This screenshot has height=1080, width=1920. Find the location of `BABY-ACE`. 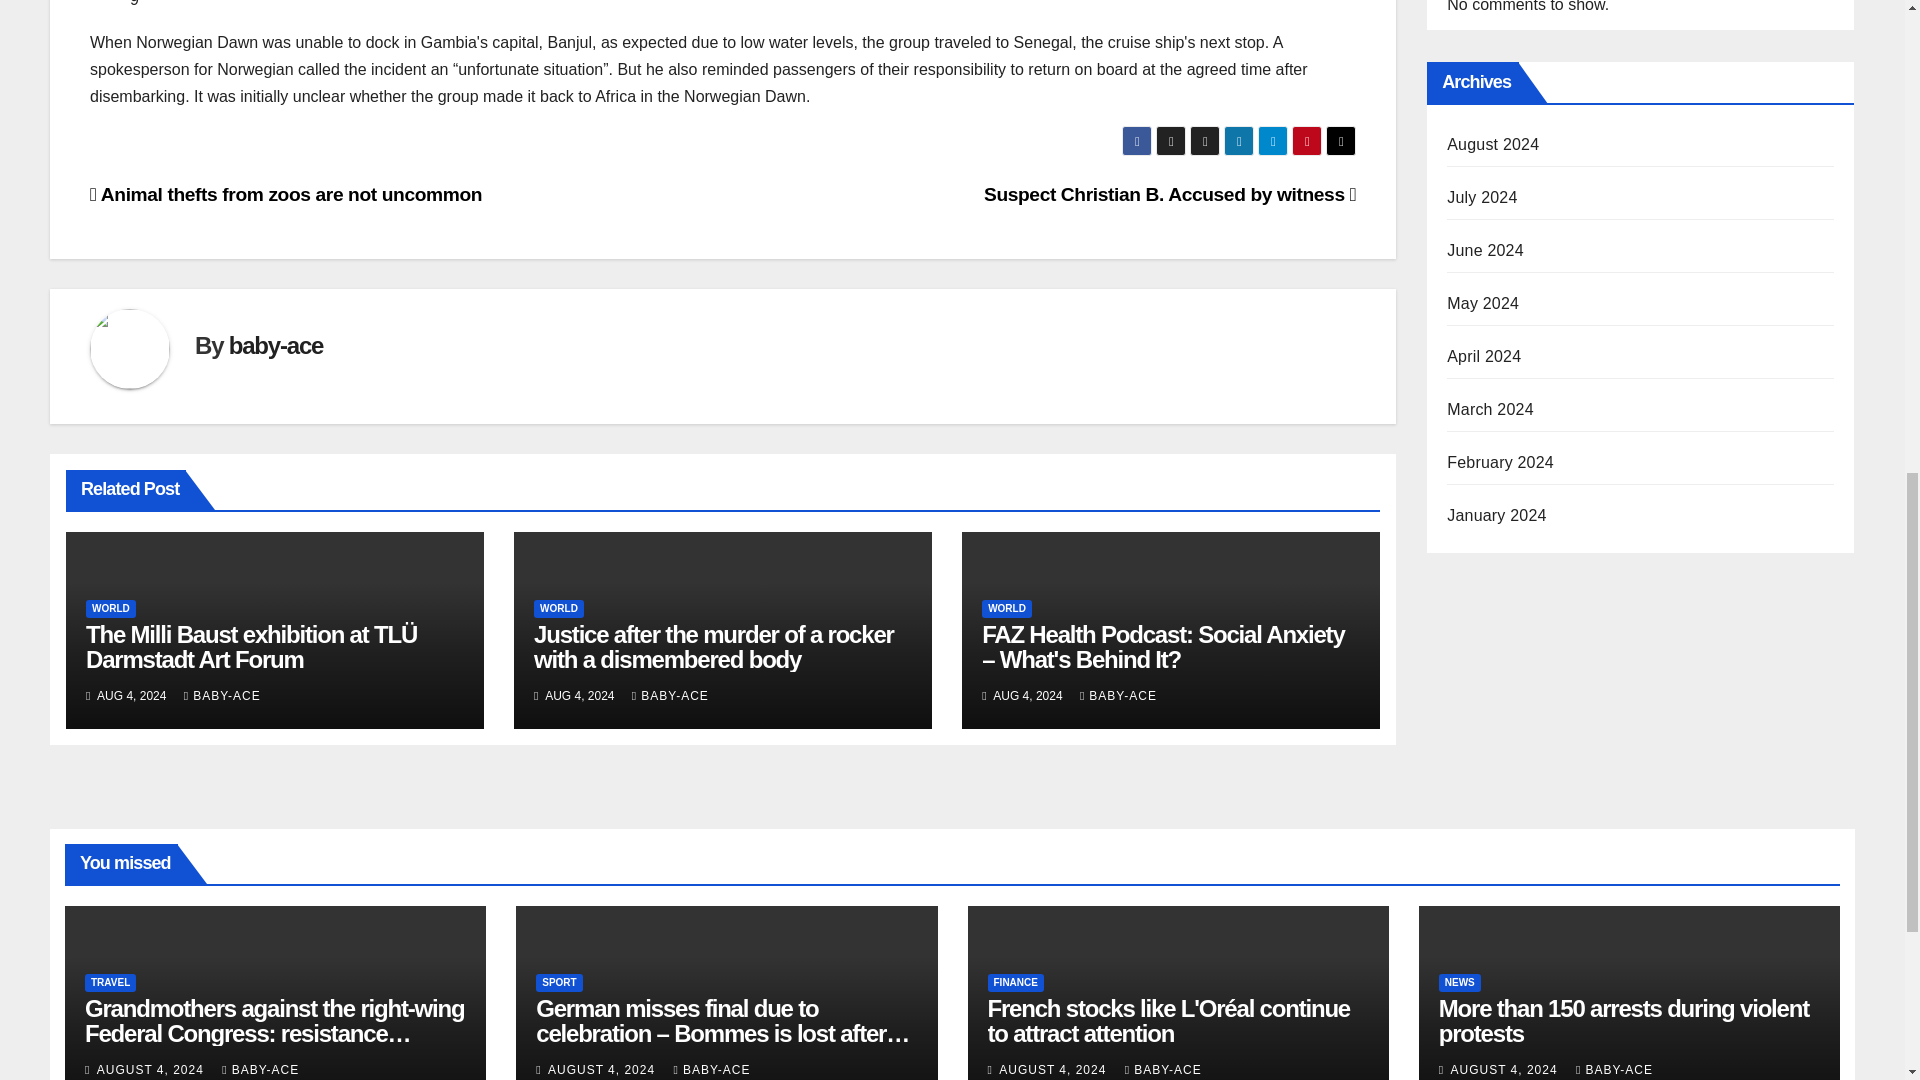

BABY-ACE is located at coordinates (222, 696).